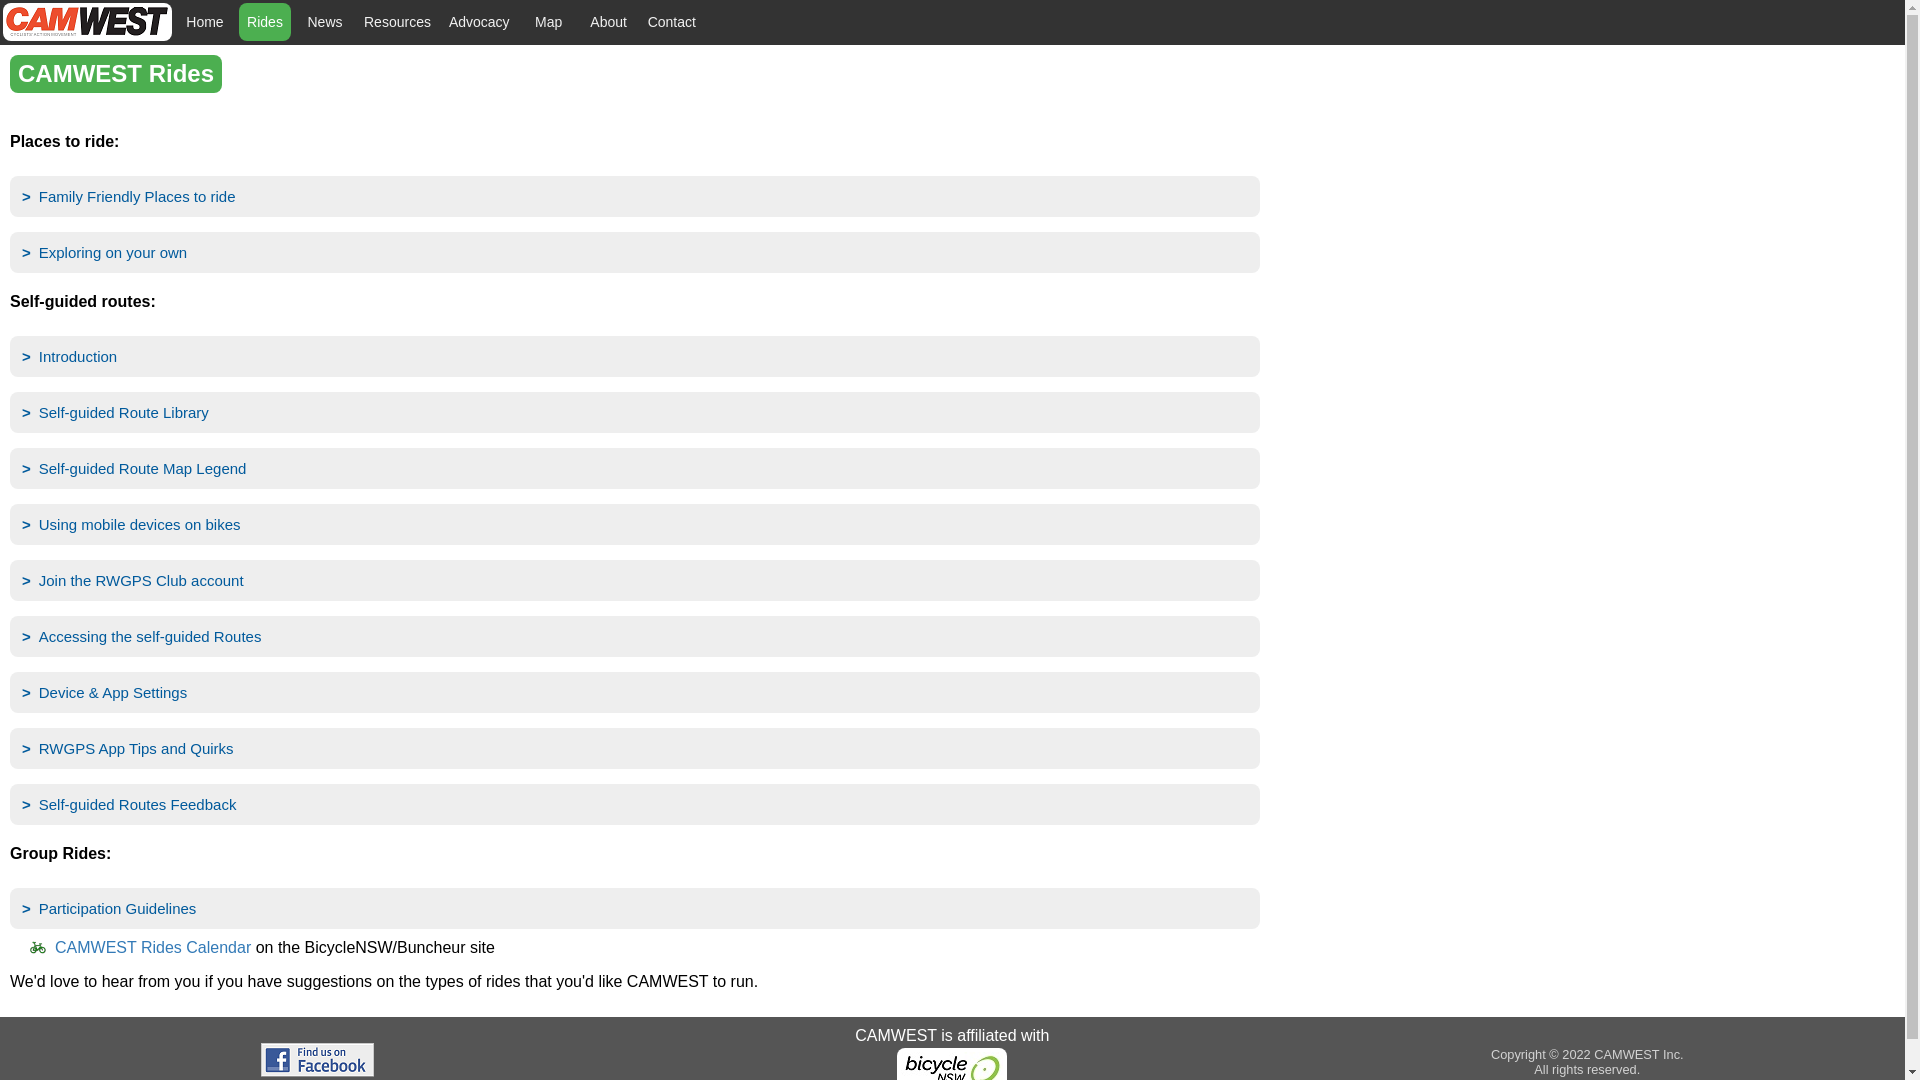  What do you see at coordinates (635, 908) in the screenshot?
I see `Participation Guidelines` at bounding box center [635, 908].